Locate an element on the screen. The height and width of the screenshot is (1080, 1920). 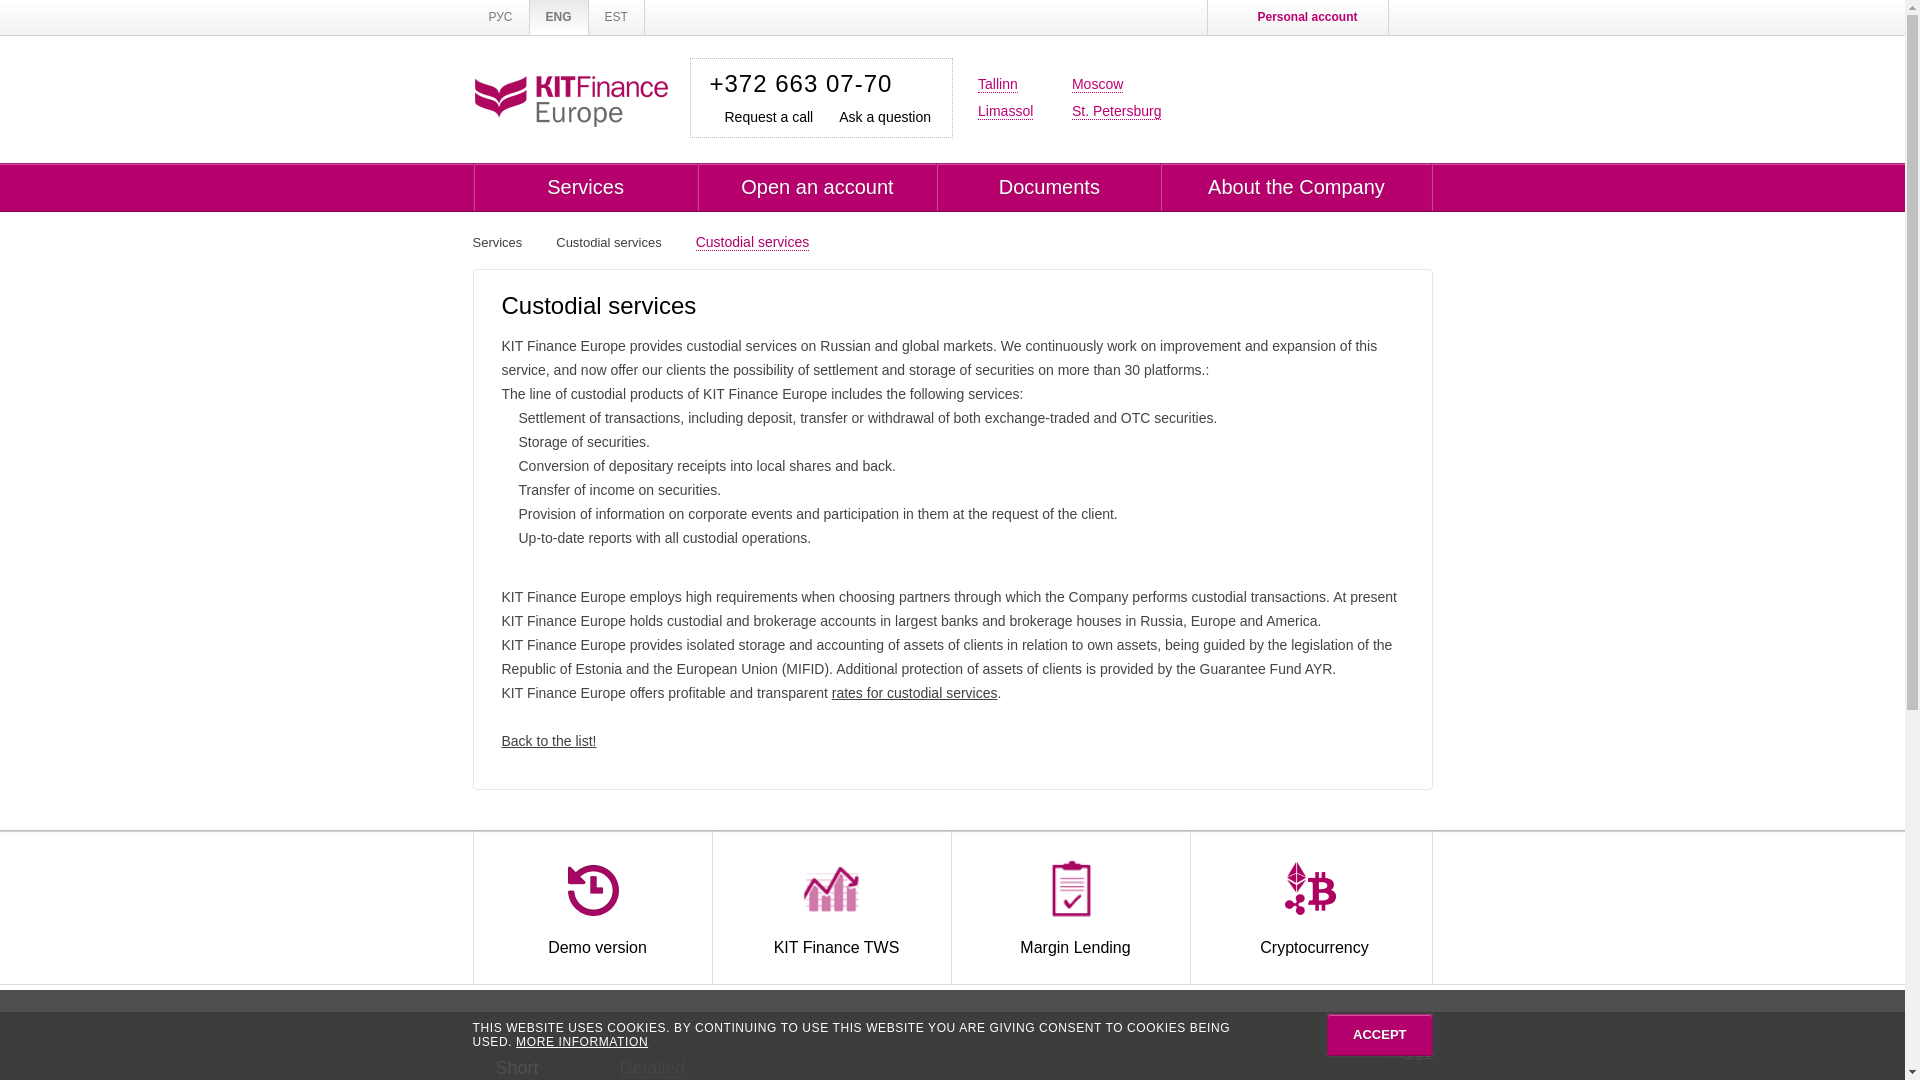
Limassol is located at coordinates (1004, 110).